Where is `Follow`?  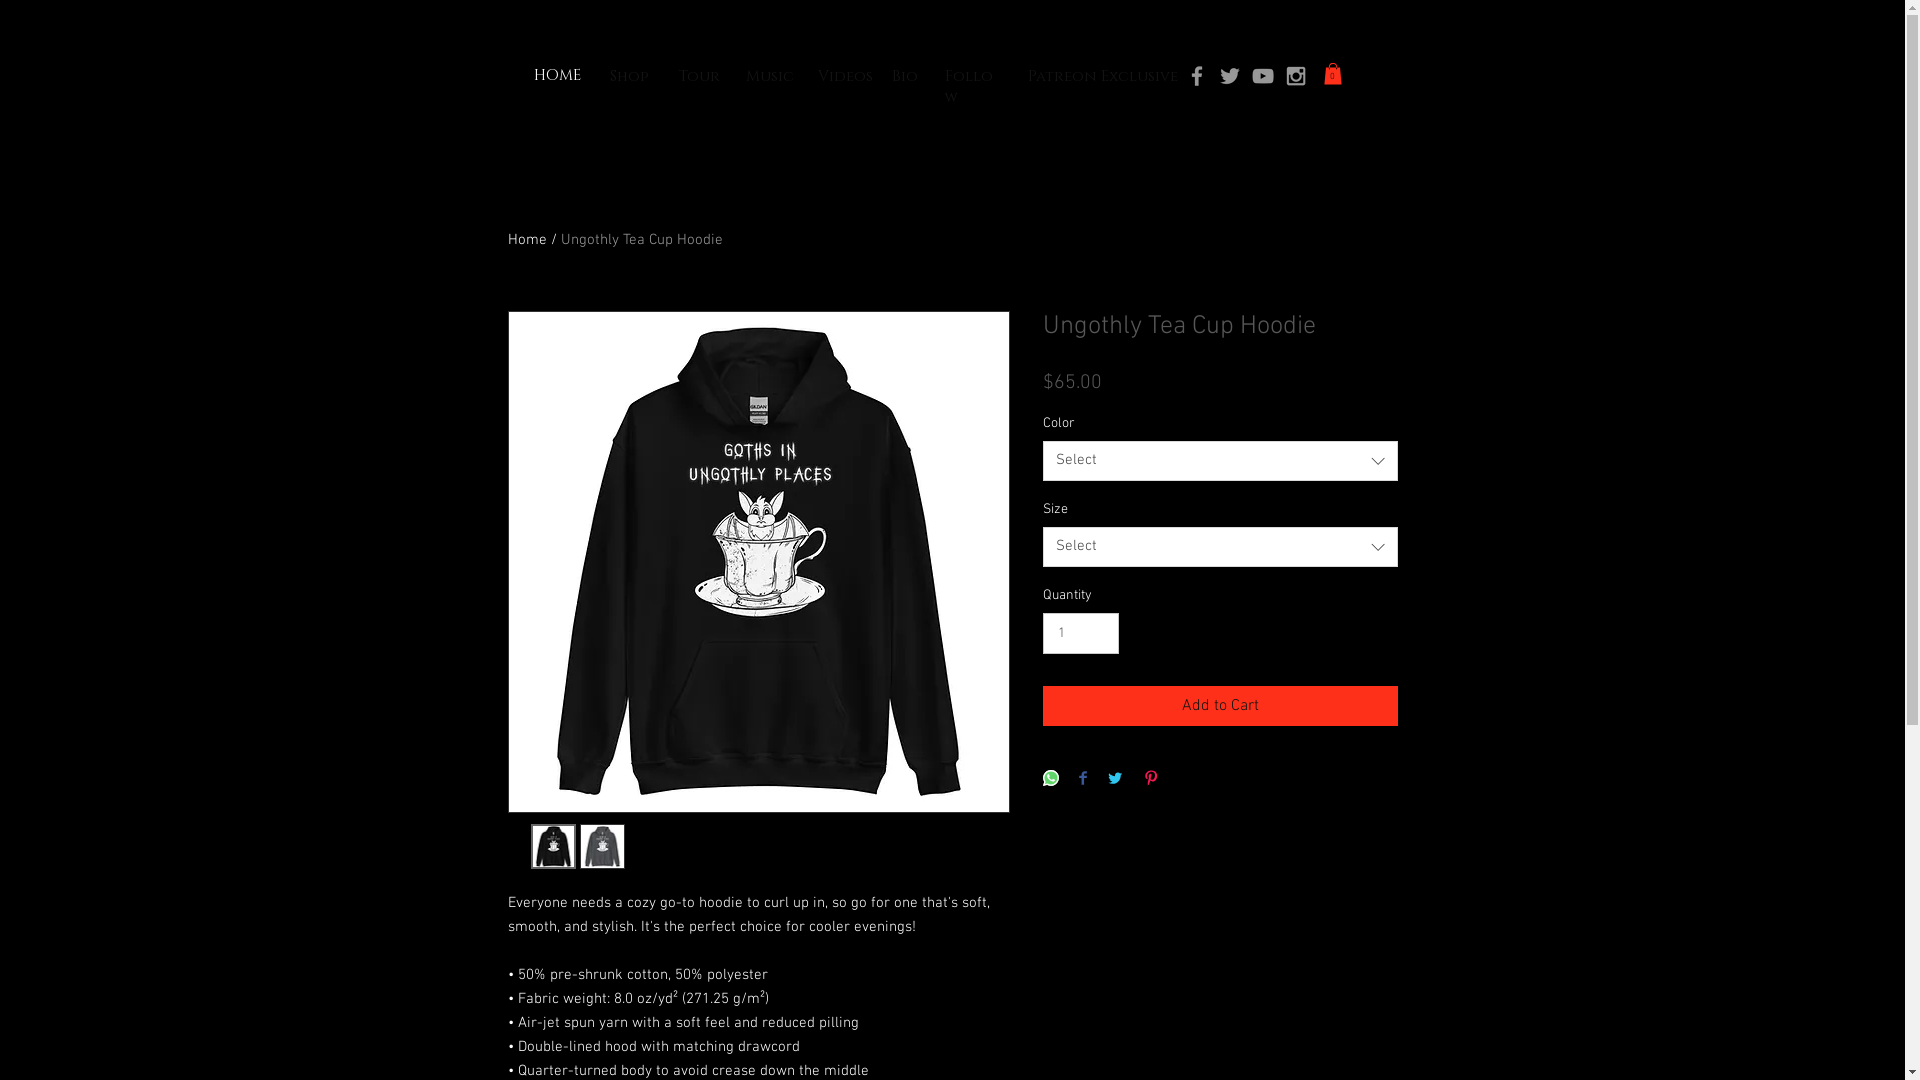
Follow is located at coordinates (968, 88).